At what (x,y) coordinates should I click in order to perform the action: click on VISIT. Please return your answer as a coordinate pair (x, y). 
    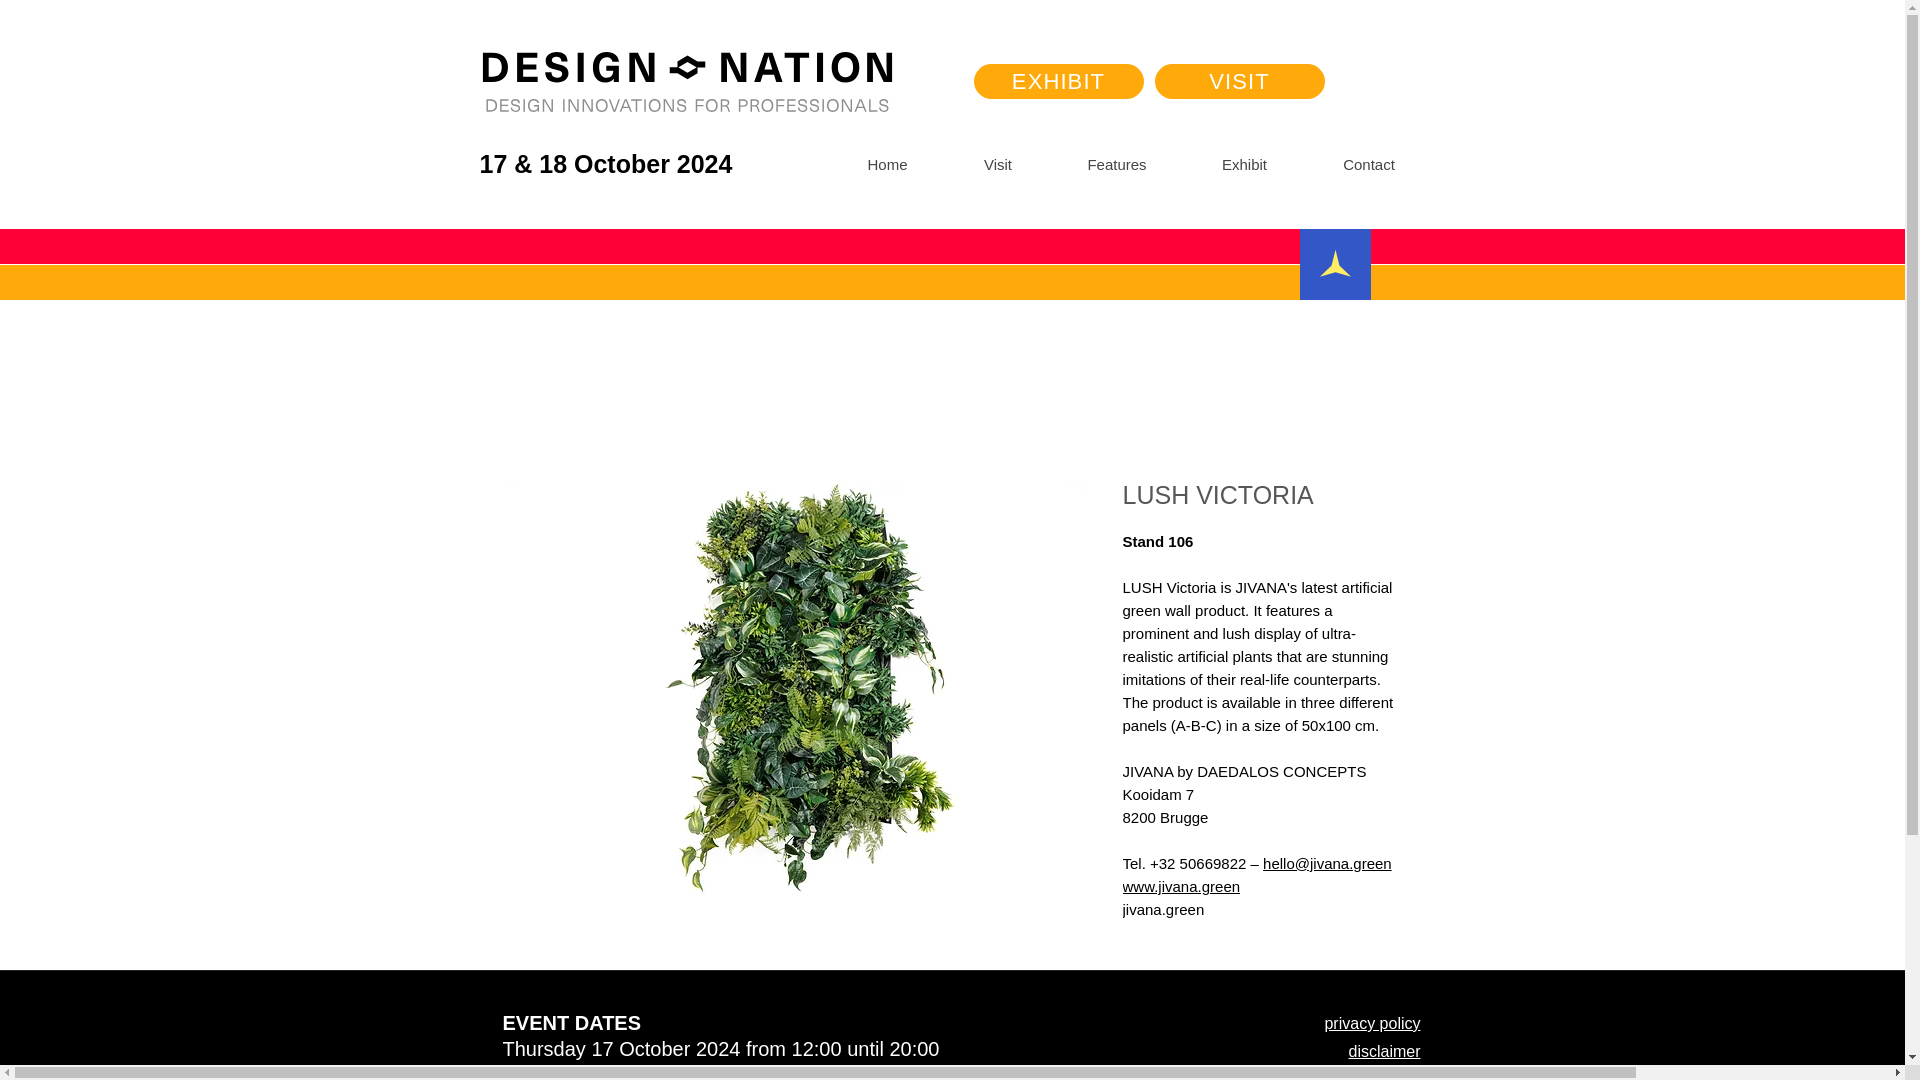
    Looking at the image, I should click on (1238, 81).